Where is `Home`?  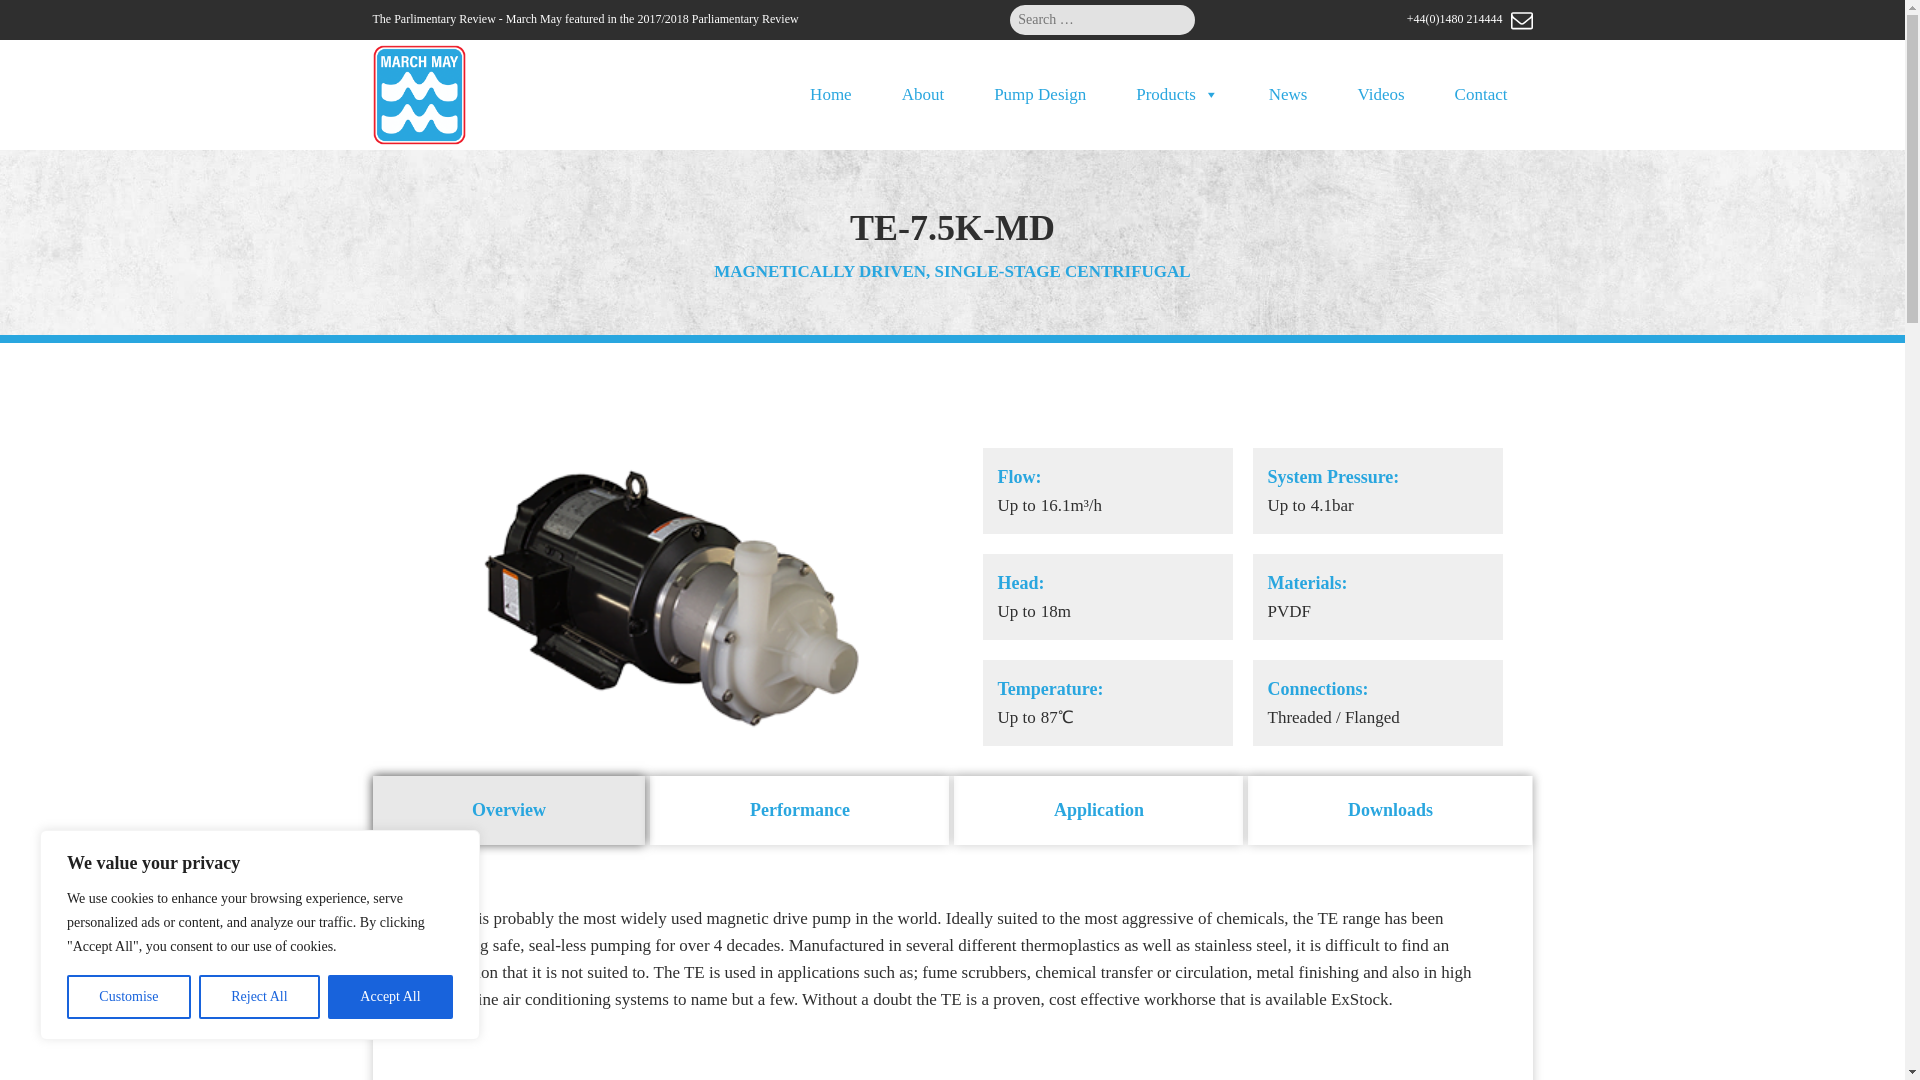 Home is located at coordinates (831, 94).